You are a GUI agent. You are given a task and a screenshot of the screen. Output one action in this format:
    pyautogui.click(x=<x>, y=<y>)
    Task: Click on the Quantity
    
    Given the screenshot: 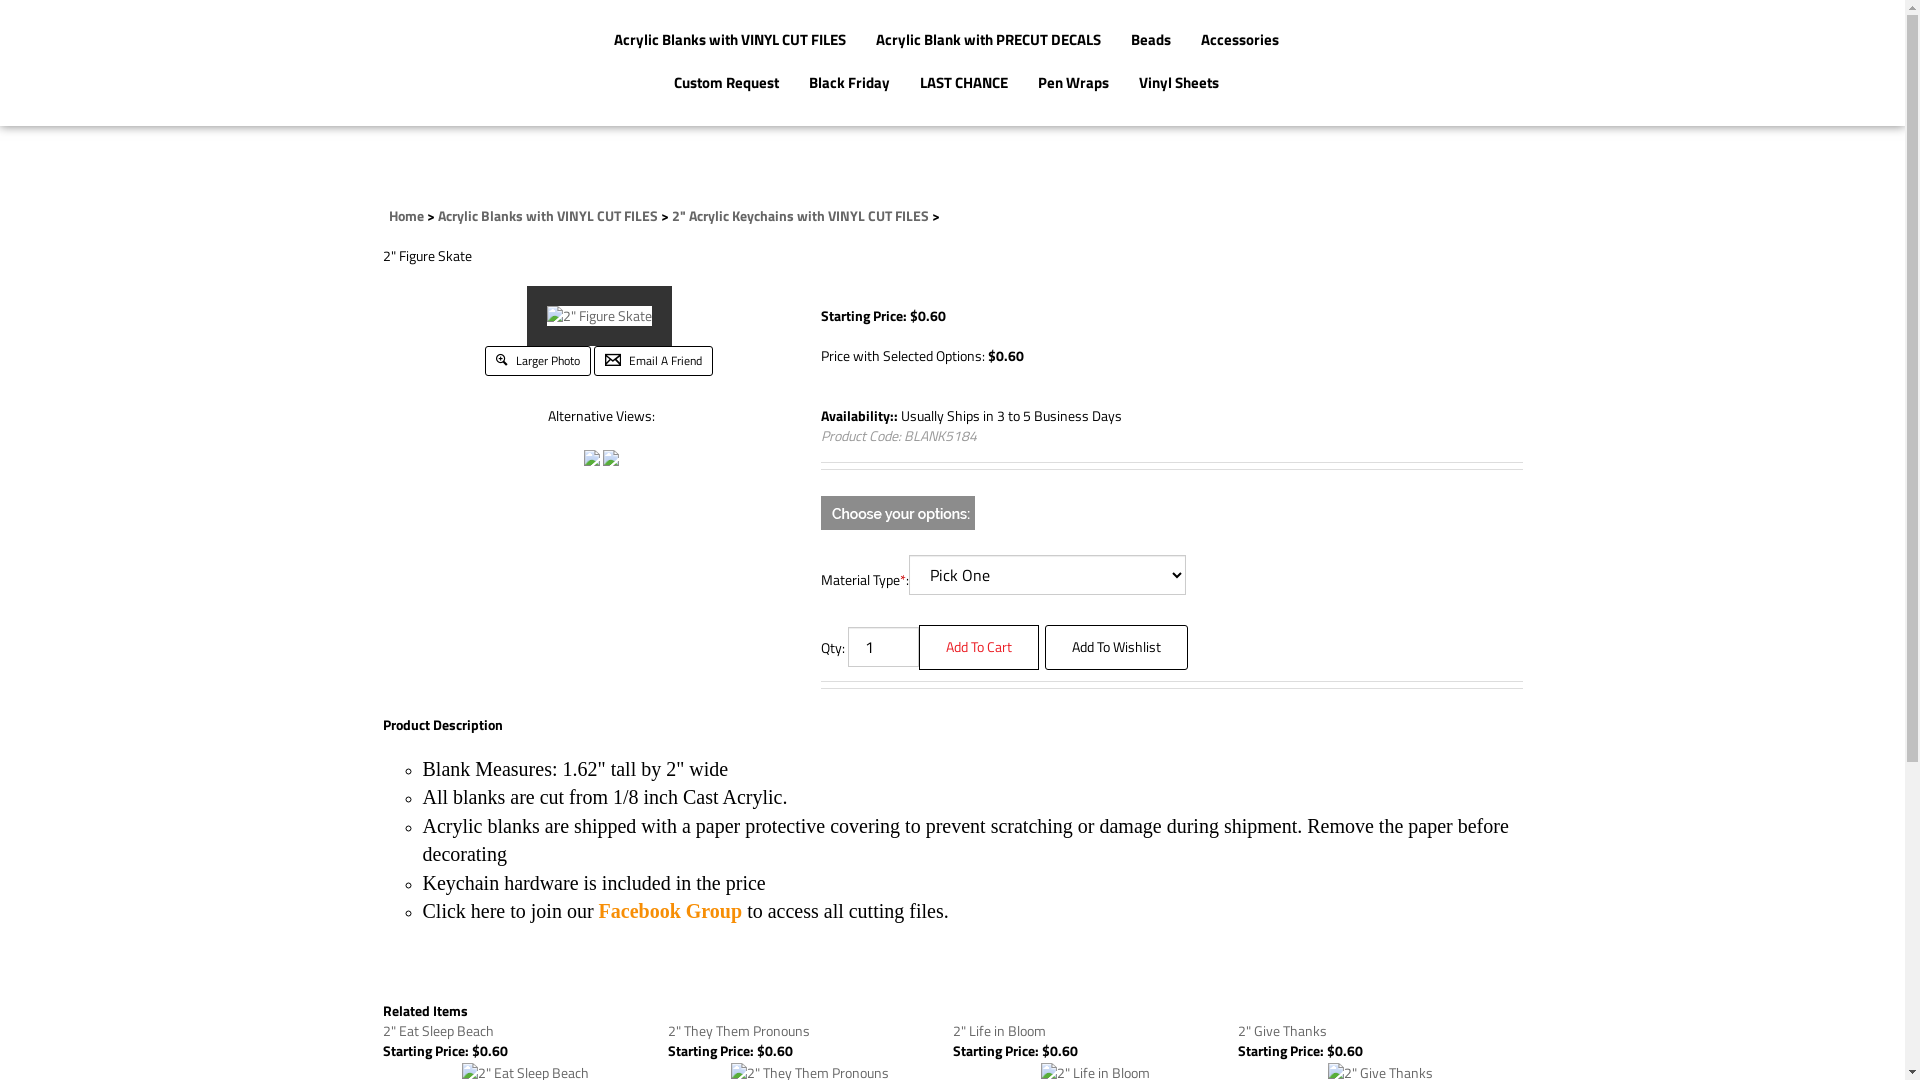 What is the action you would take?
    pyautogui.click(x=884, y=647)
    